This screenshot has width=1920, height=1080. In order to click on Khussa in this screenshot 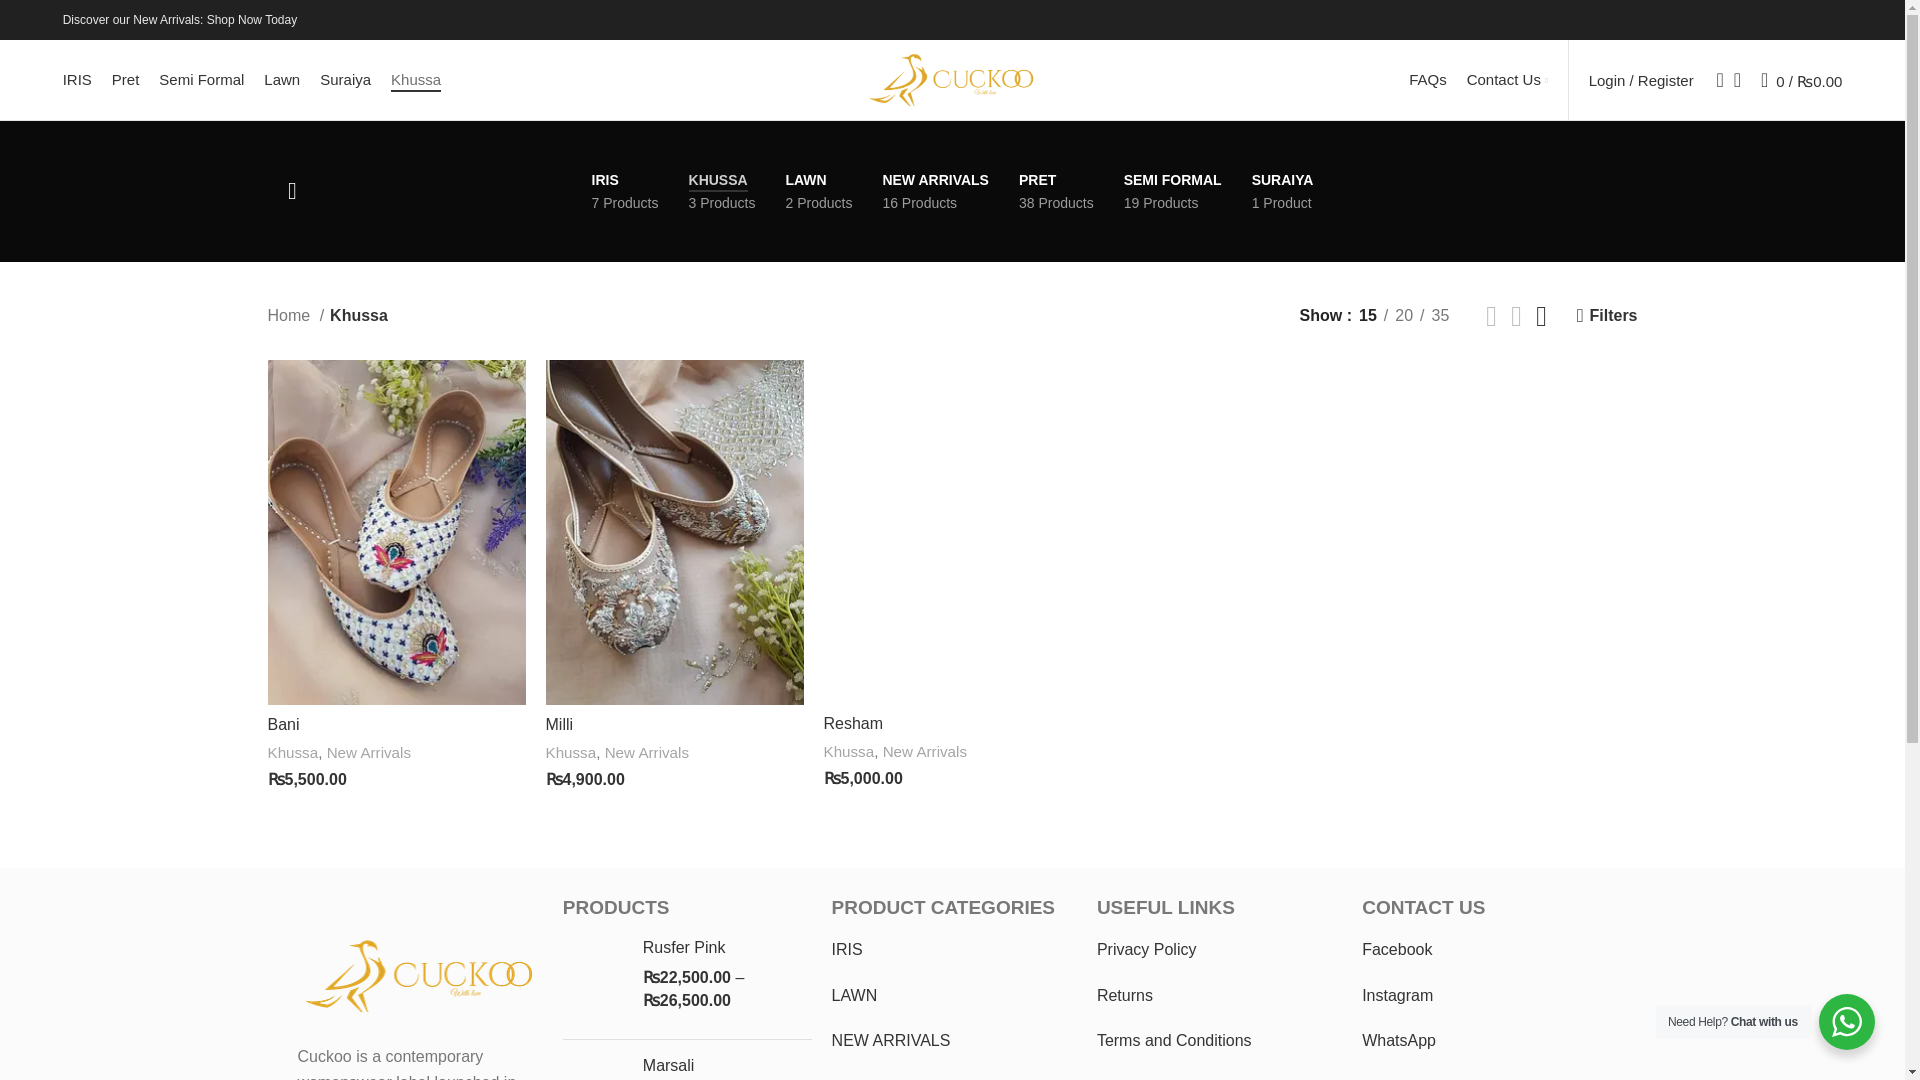, I will do `click(1404, 316)`.